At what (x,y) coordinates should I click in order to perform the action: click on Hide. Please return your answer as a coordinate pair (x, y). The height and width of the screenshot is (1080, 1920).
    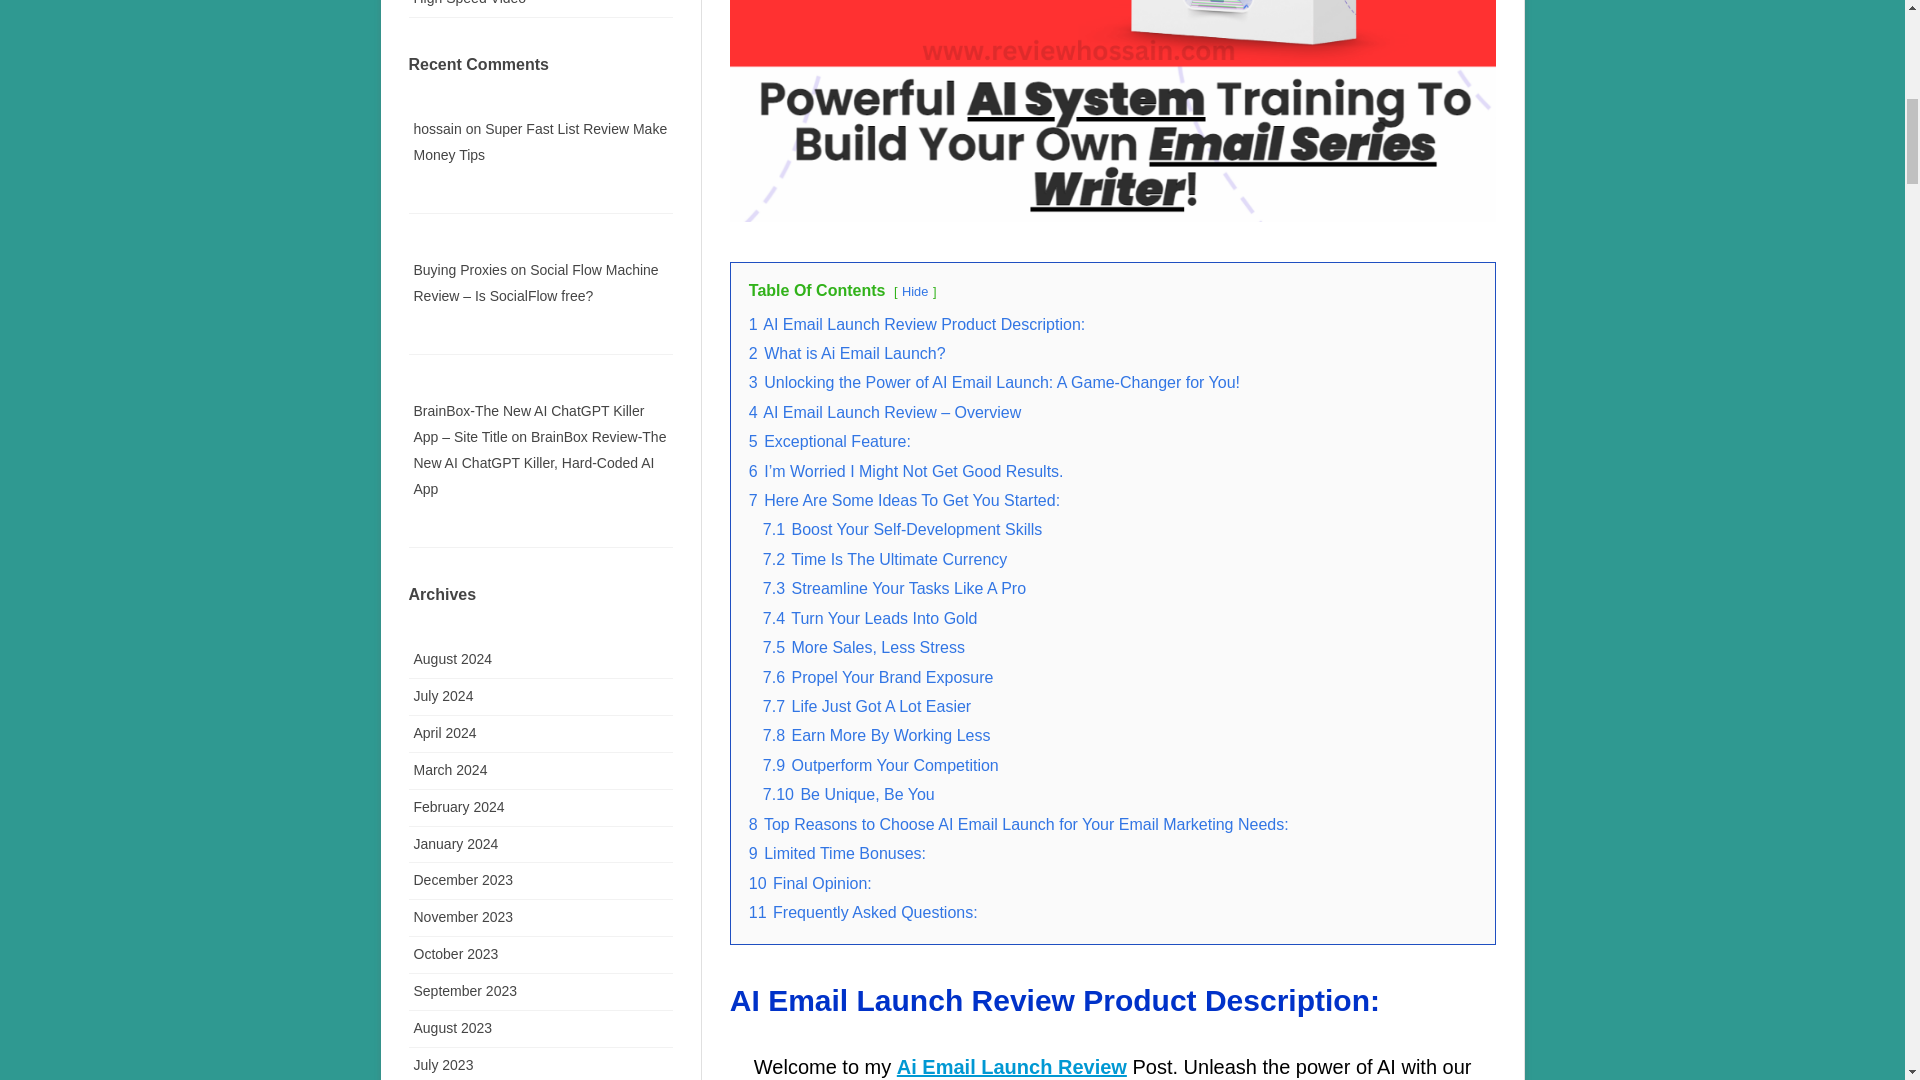
    Looking at the image, I should click on (914, 292).